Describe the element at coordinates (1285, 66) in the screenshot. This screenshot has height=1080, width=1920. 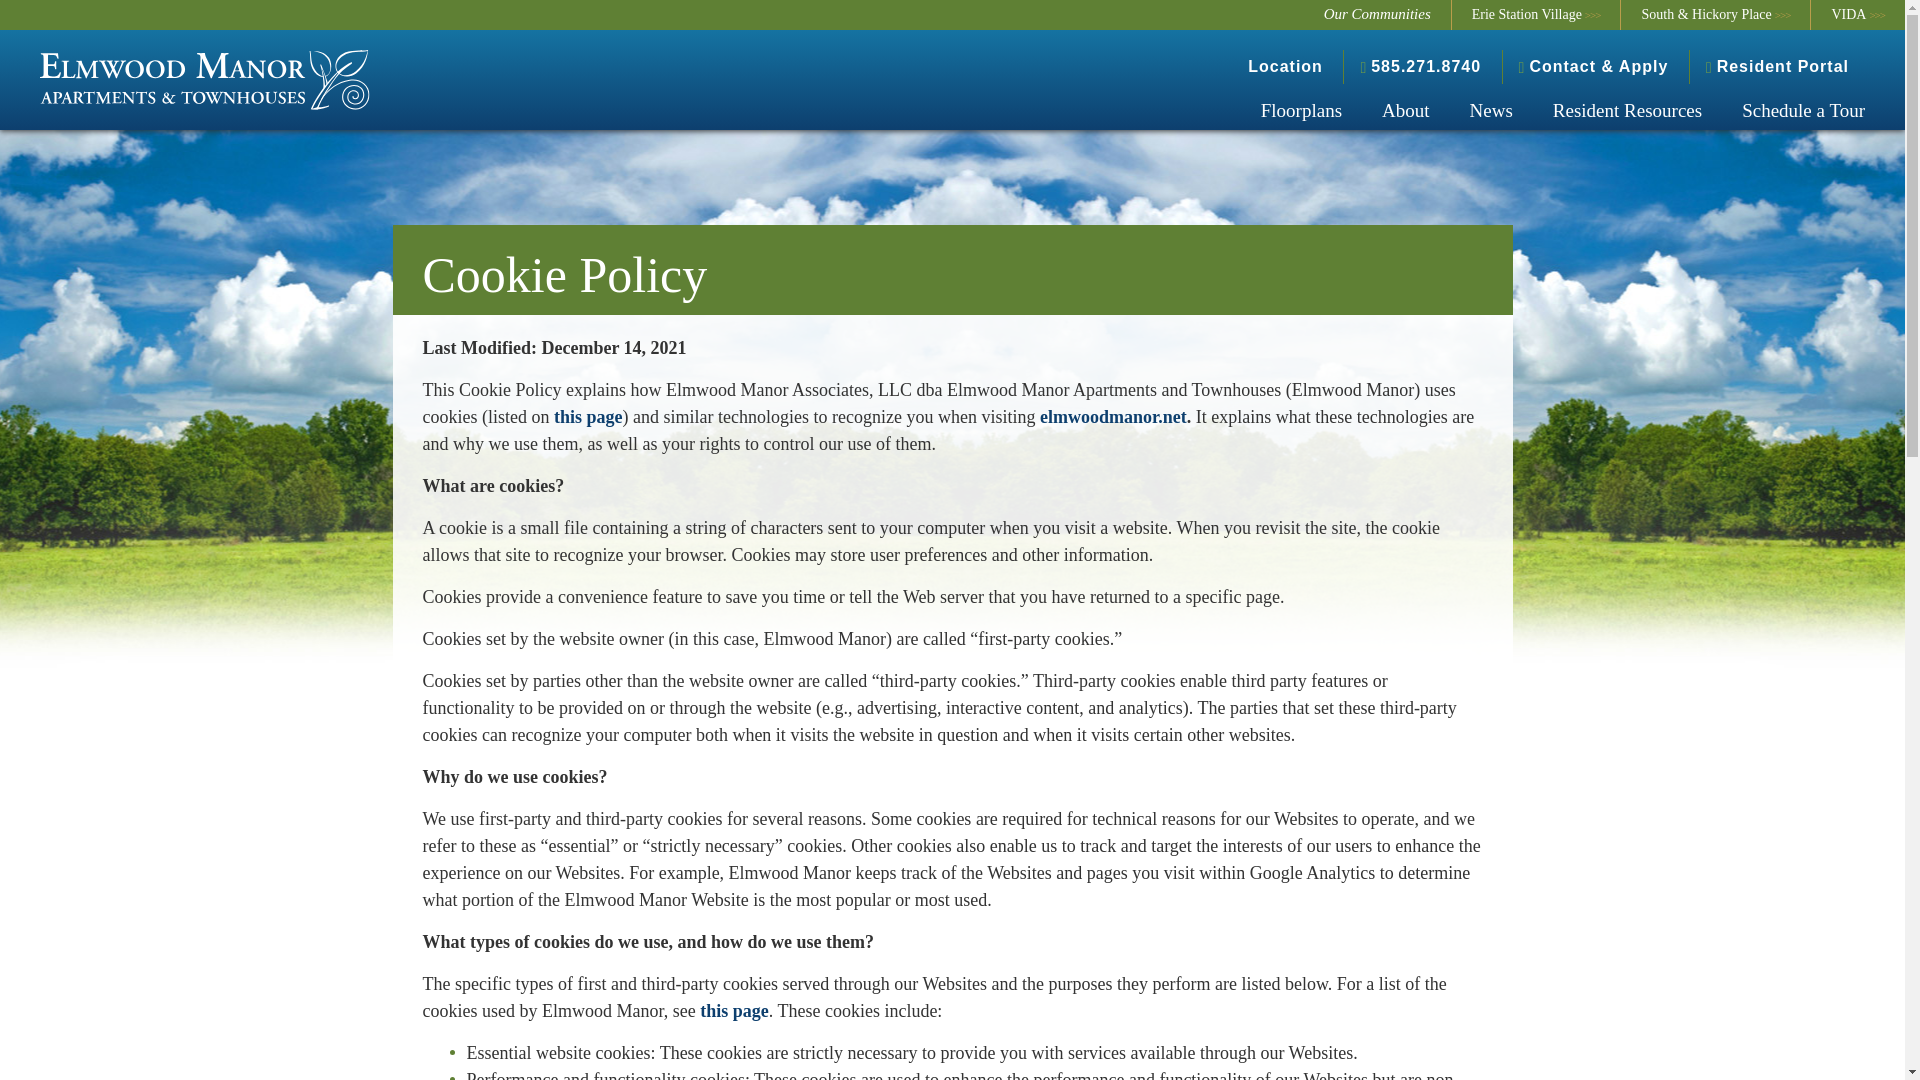
I see `Location` at that location.